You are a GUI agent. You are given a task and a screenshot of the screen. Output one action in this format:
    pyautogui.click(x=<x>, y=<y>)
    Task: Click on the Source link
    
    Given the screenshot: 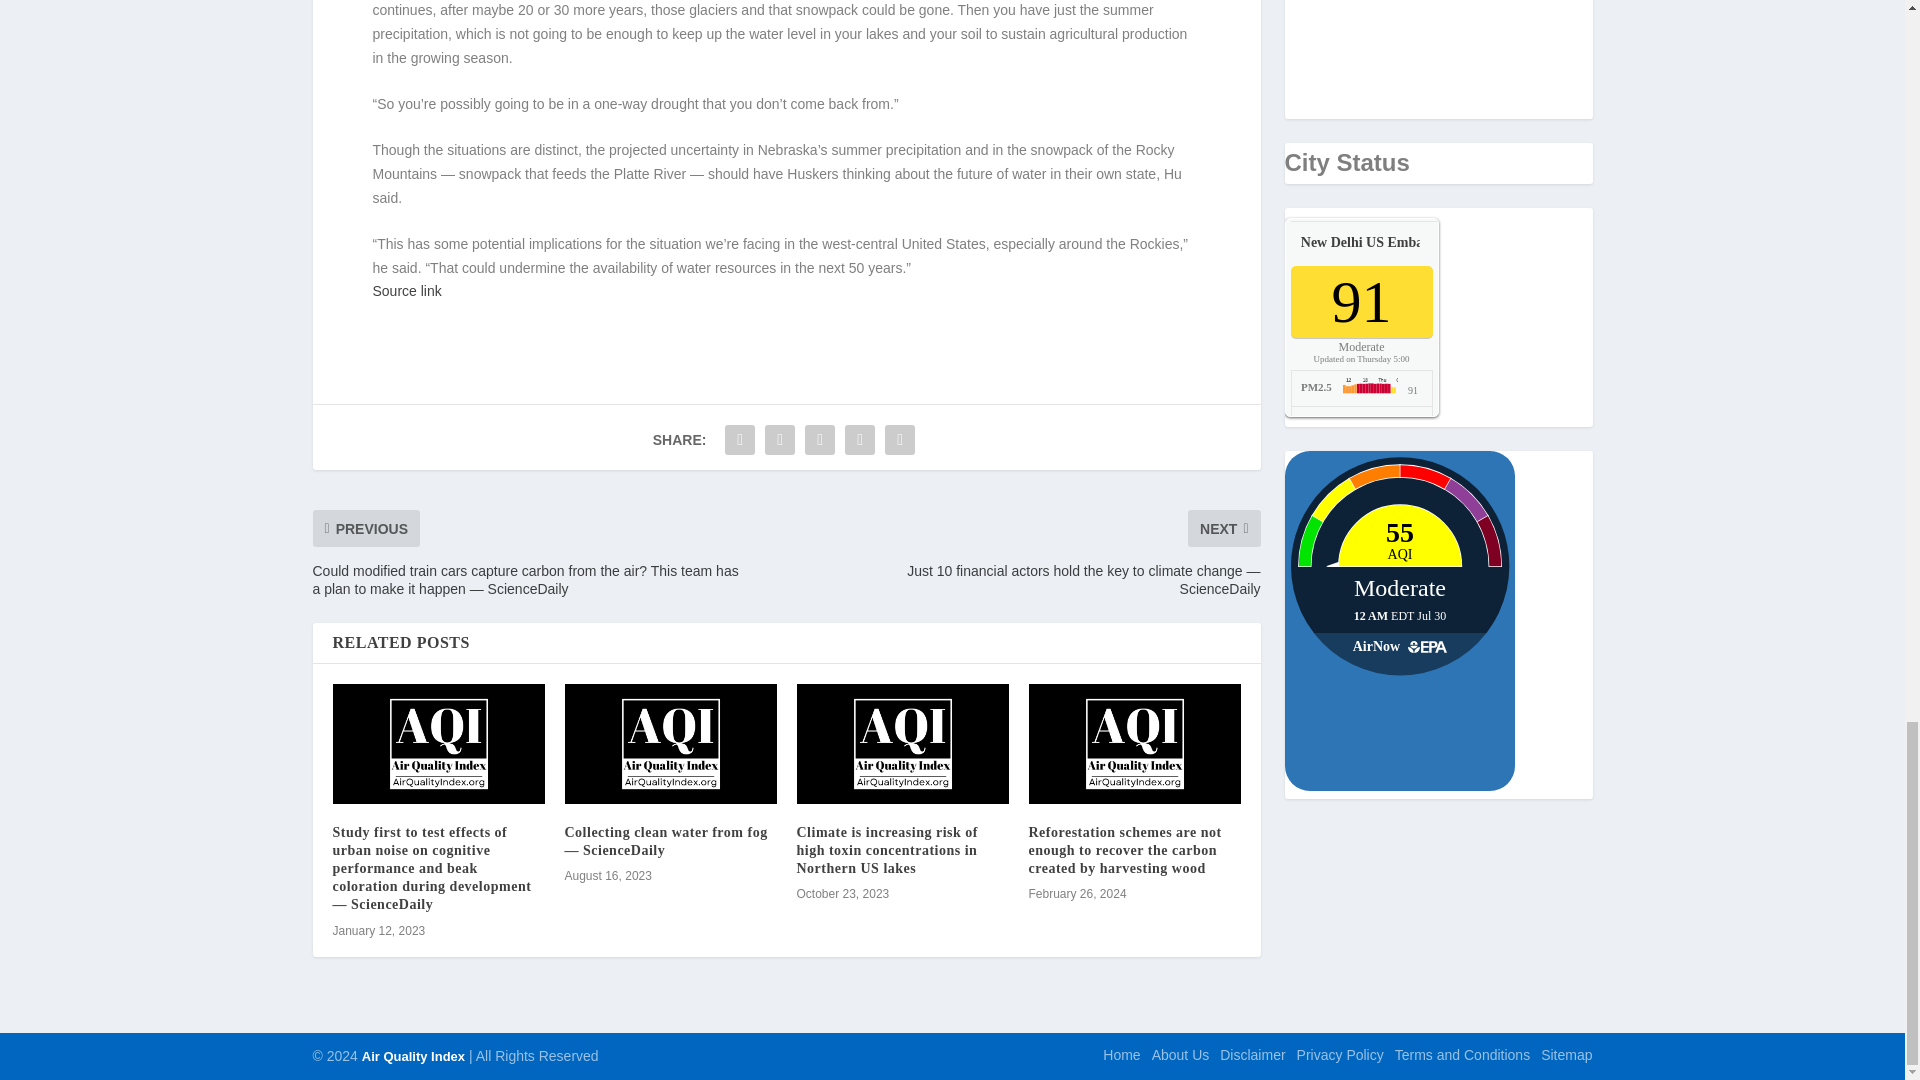 What is the action you would take?
    pyautogui.click(x=406, y=290)
    